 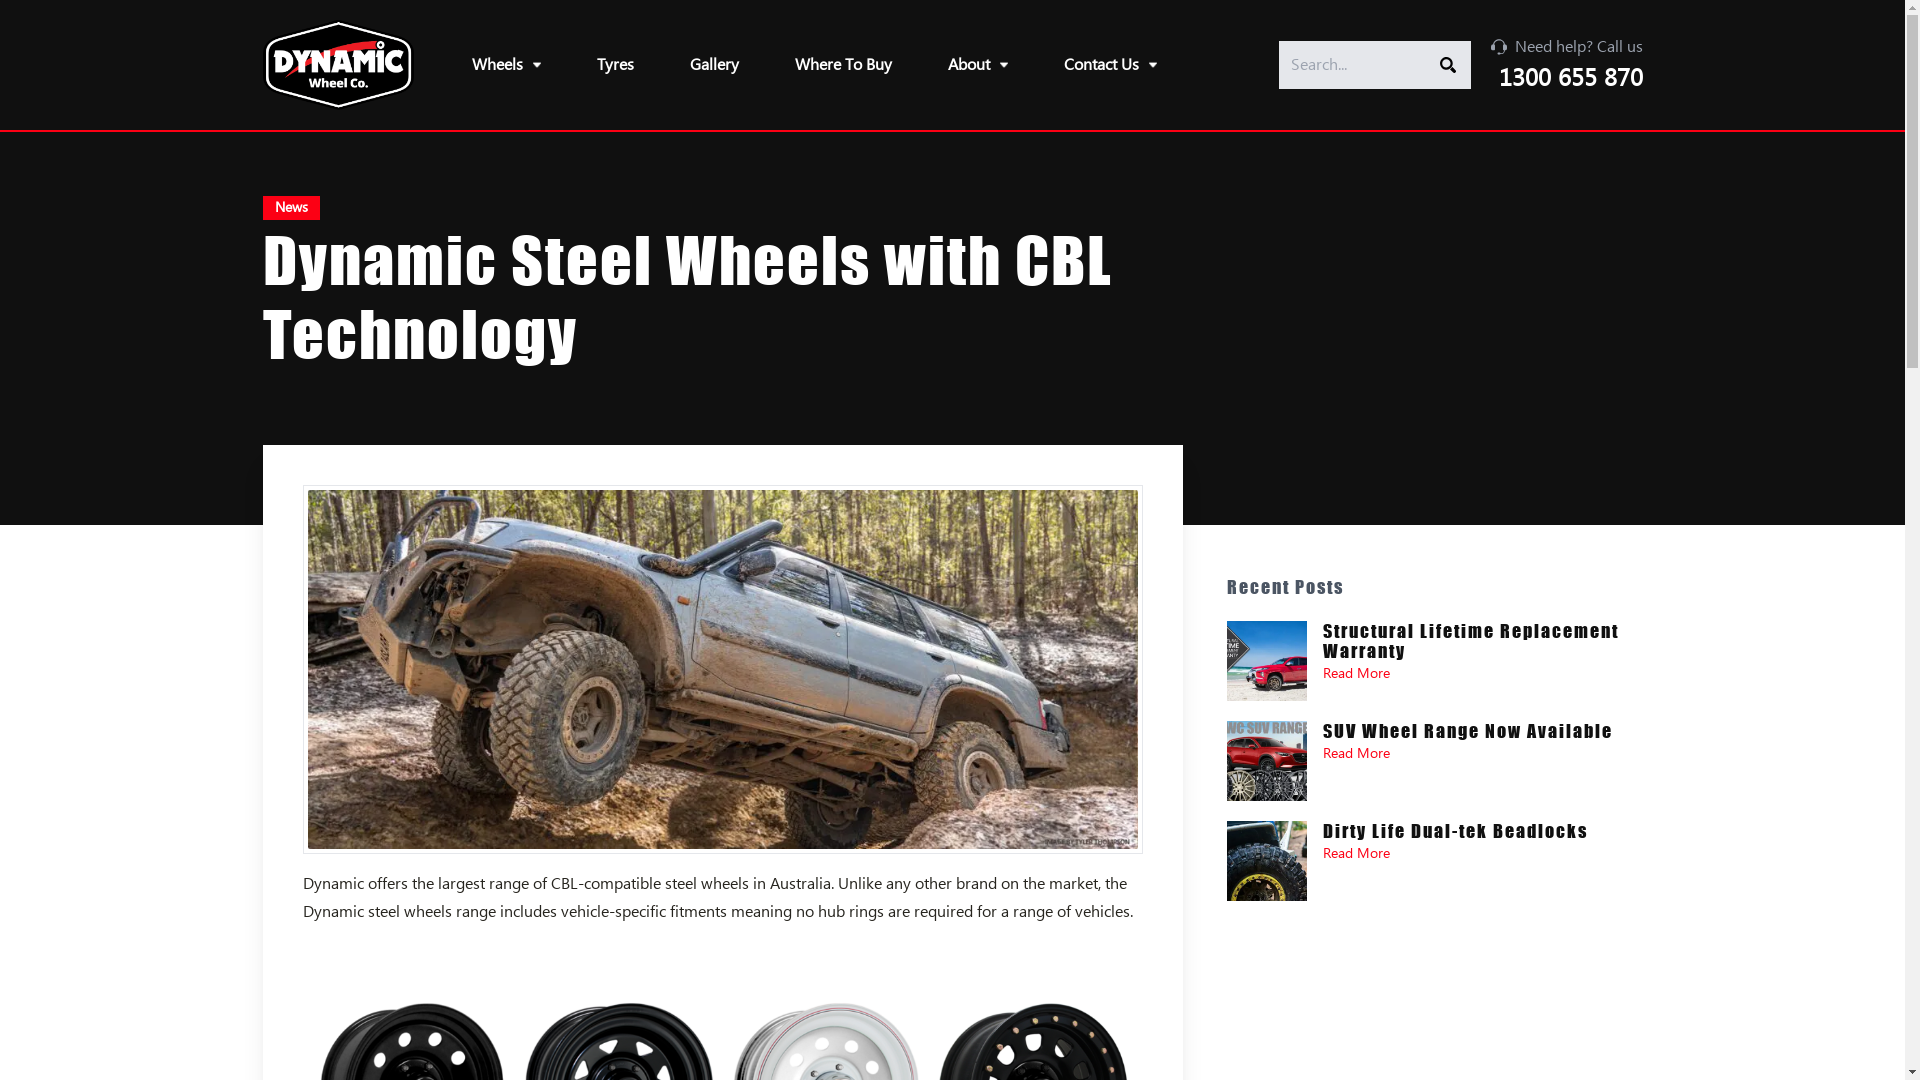 I want to click on Where To Buy, so click(x=844, y=64).